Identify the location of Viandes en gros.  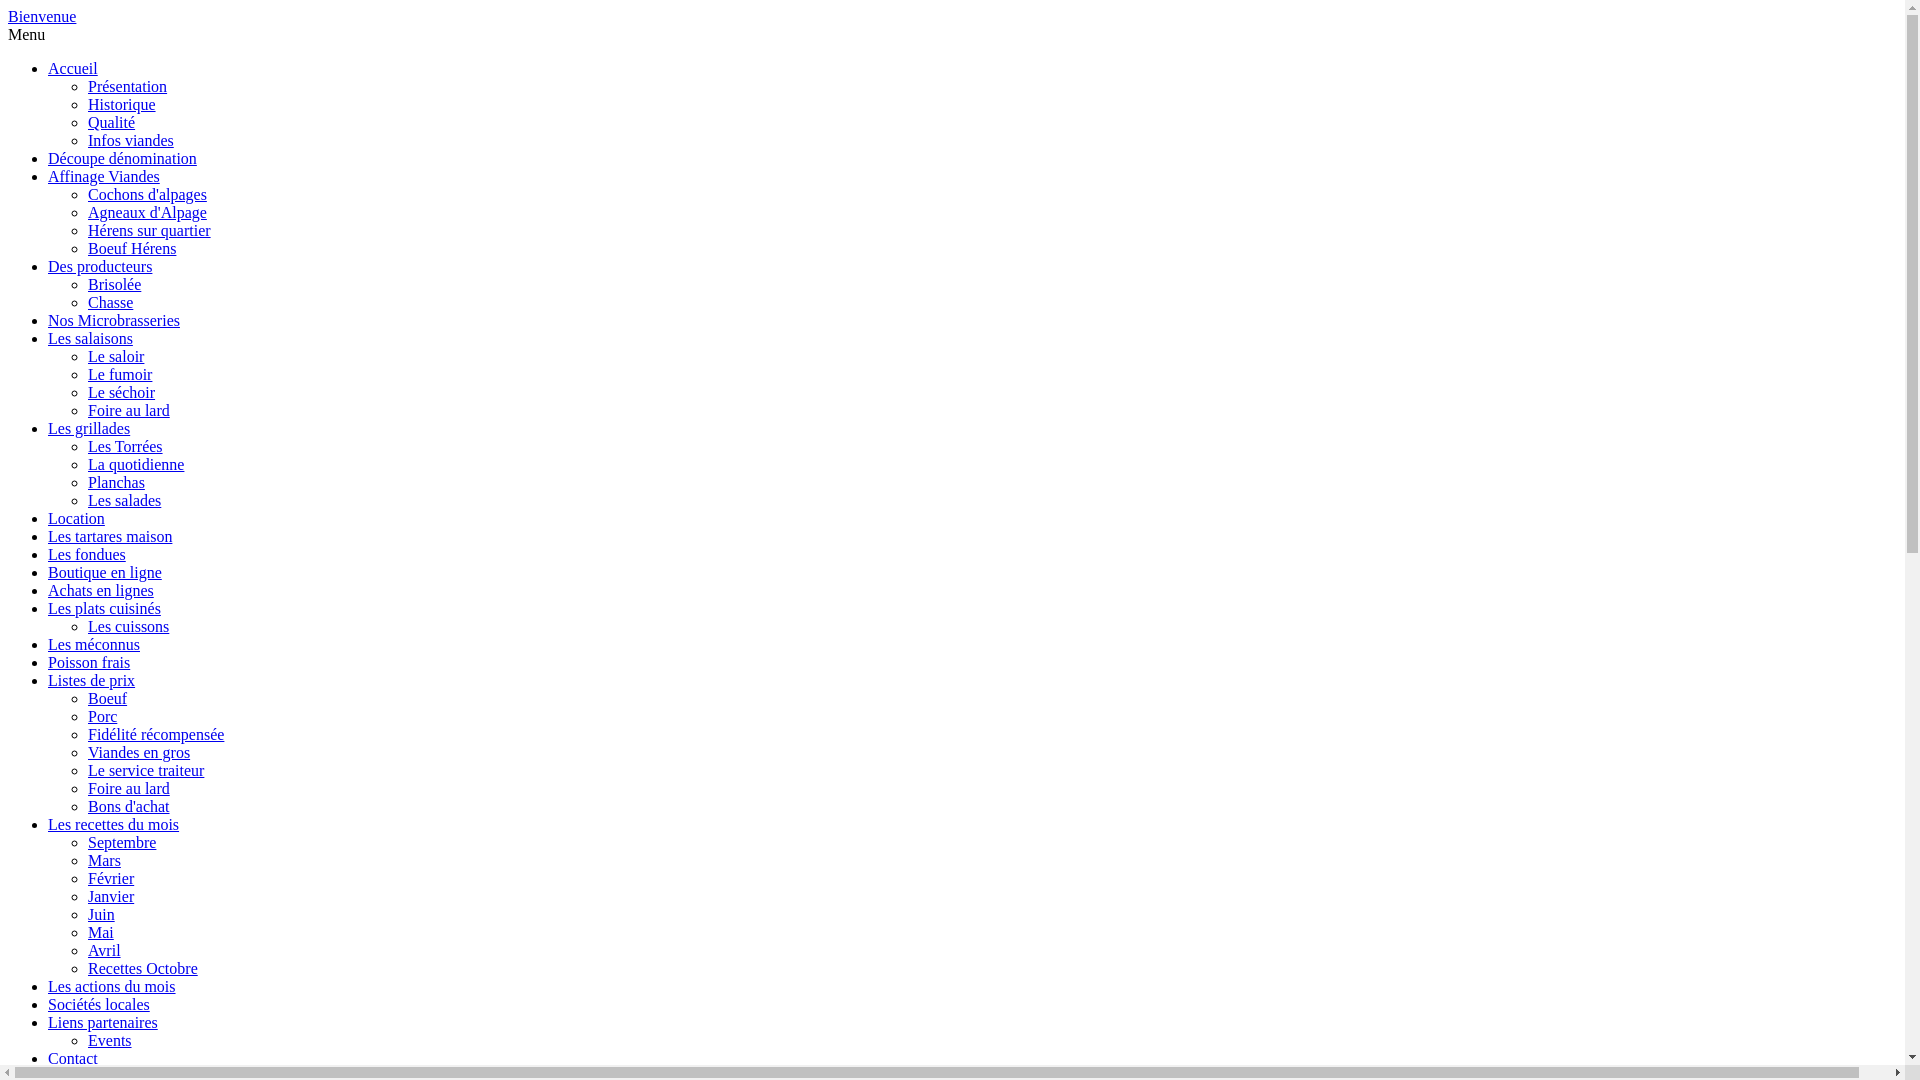
(139, 752).